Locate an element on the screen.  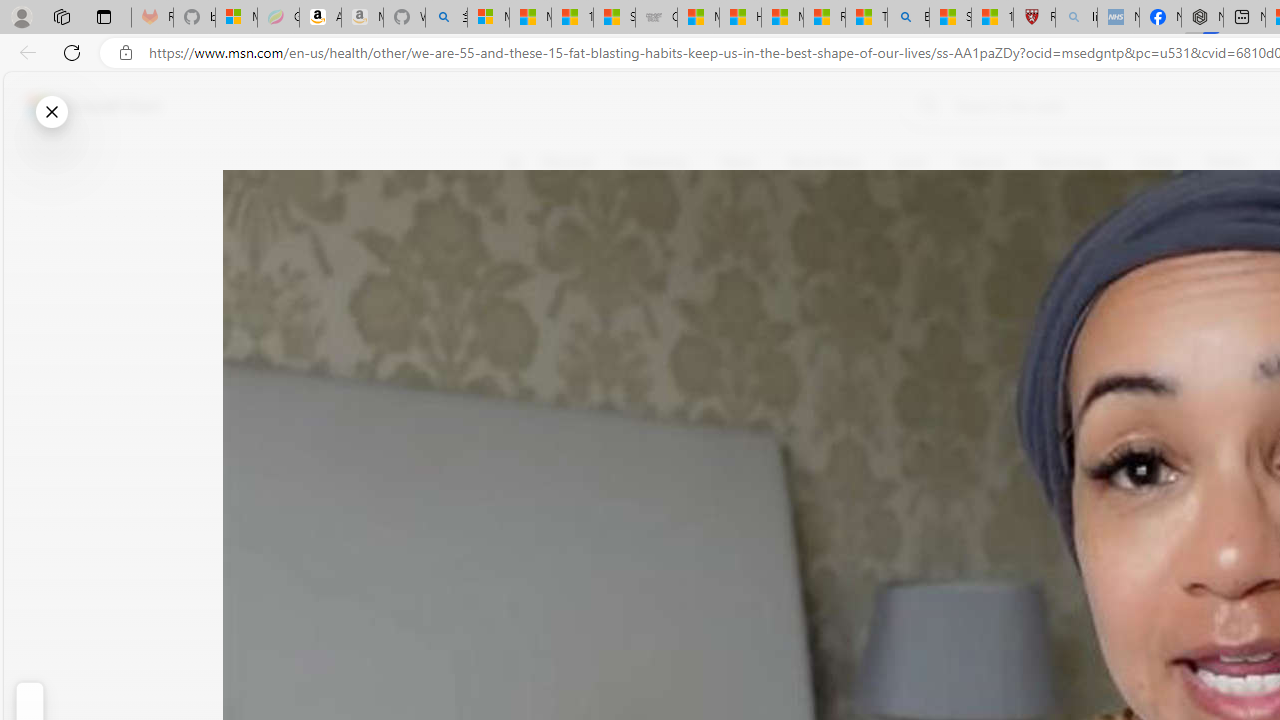
Share this story is located at coordinates (526, 412).